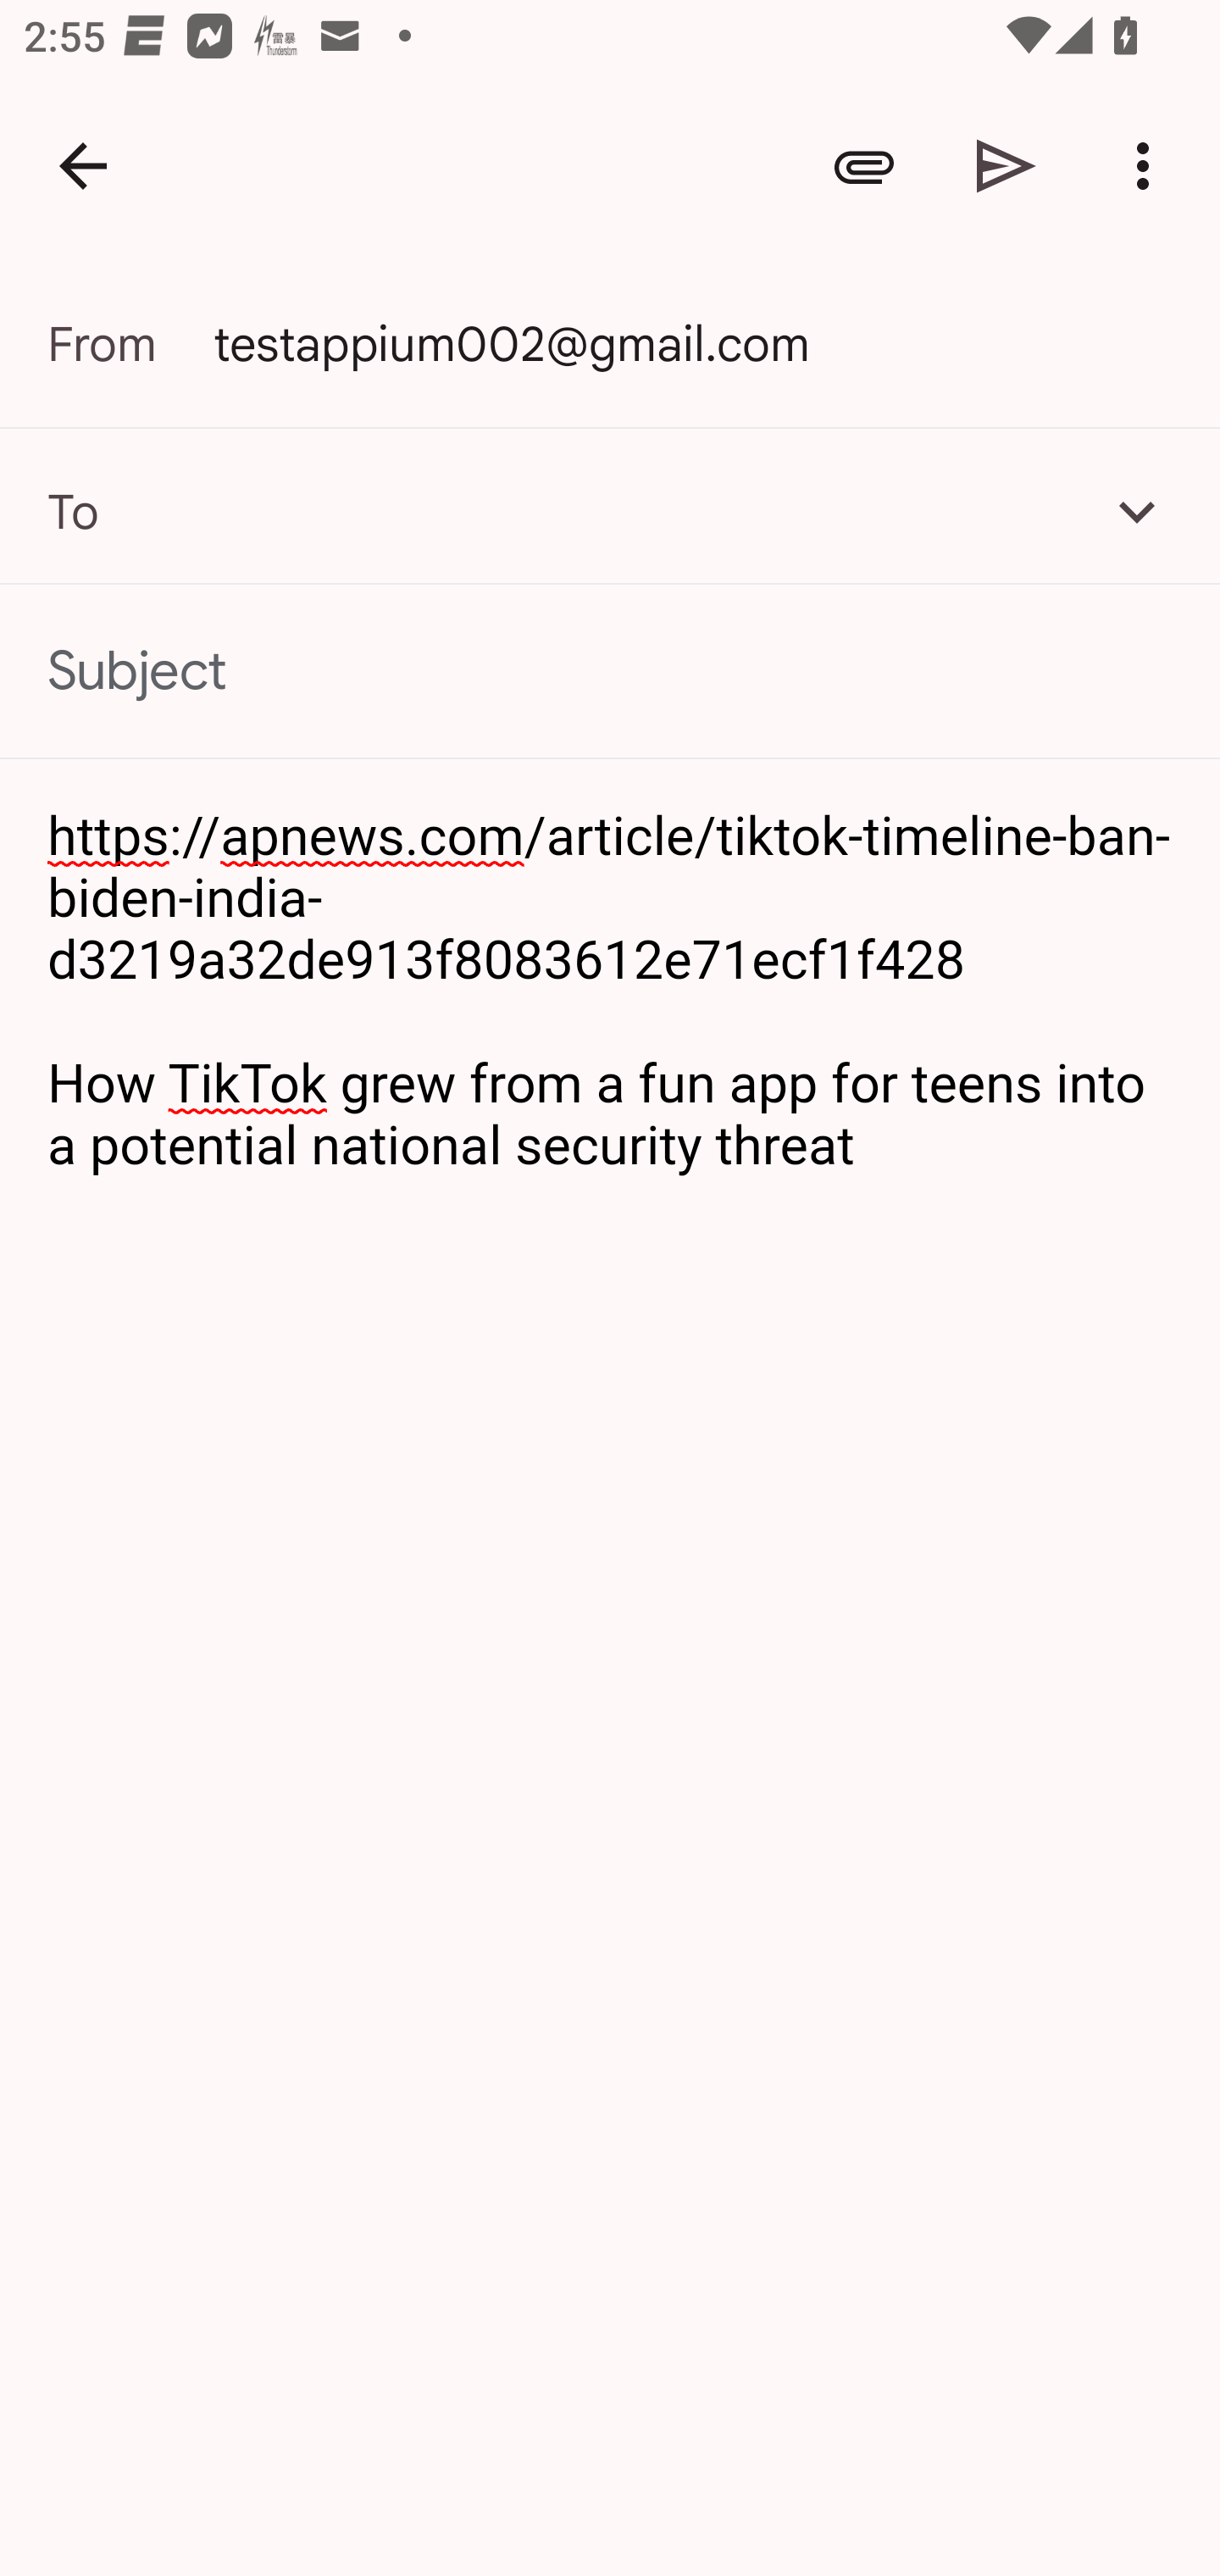 The height and width of the screenshot is (2576, 1220). What do you see at coordinates (610, 671) in the screenshot?
I see `Subject` at bounding box center [610, 671].